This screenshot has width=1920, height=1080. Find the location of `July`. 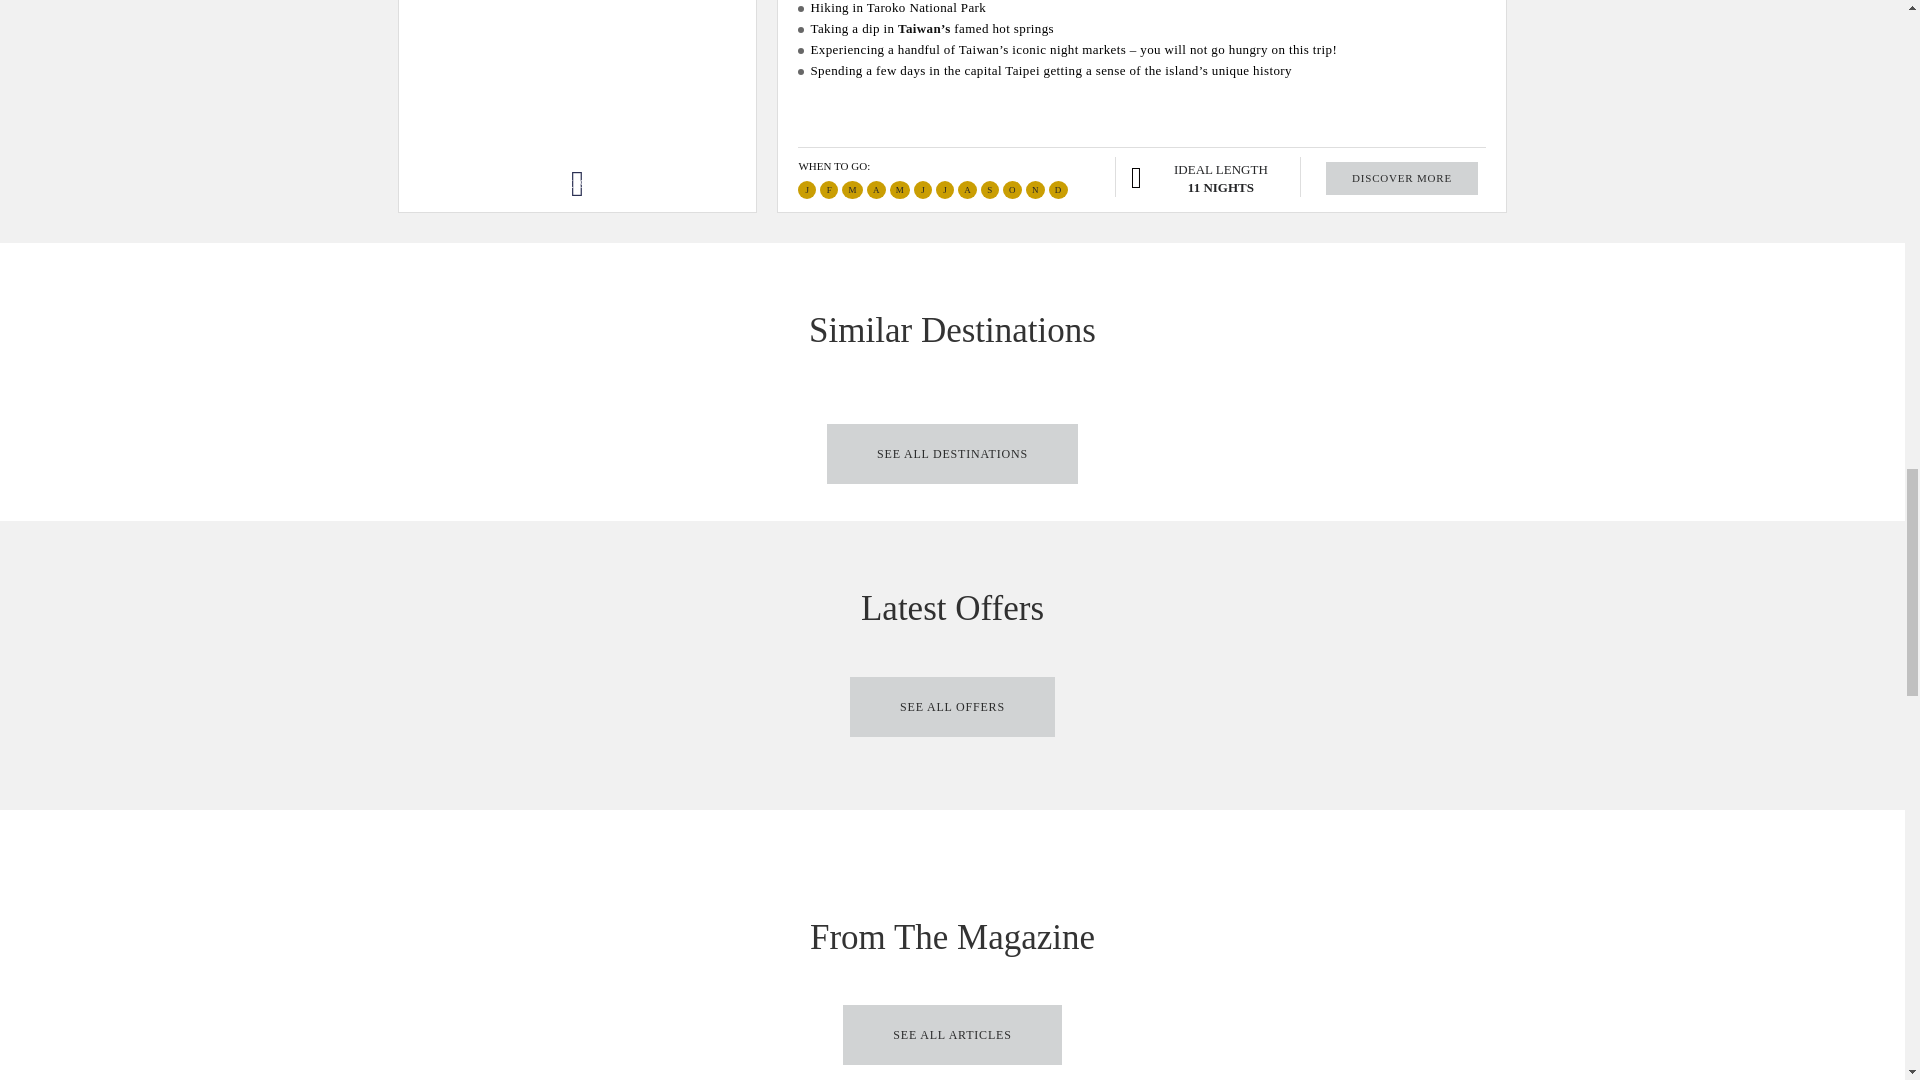

July is located at coordinates (945, 190).